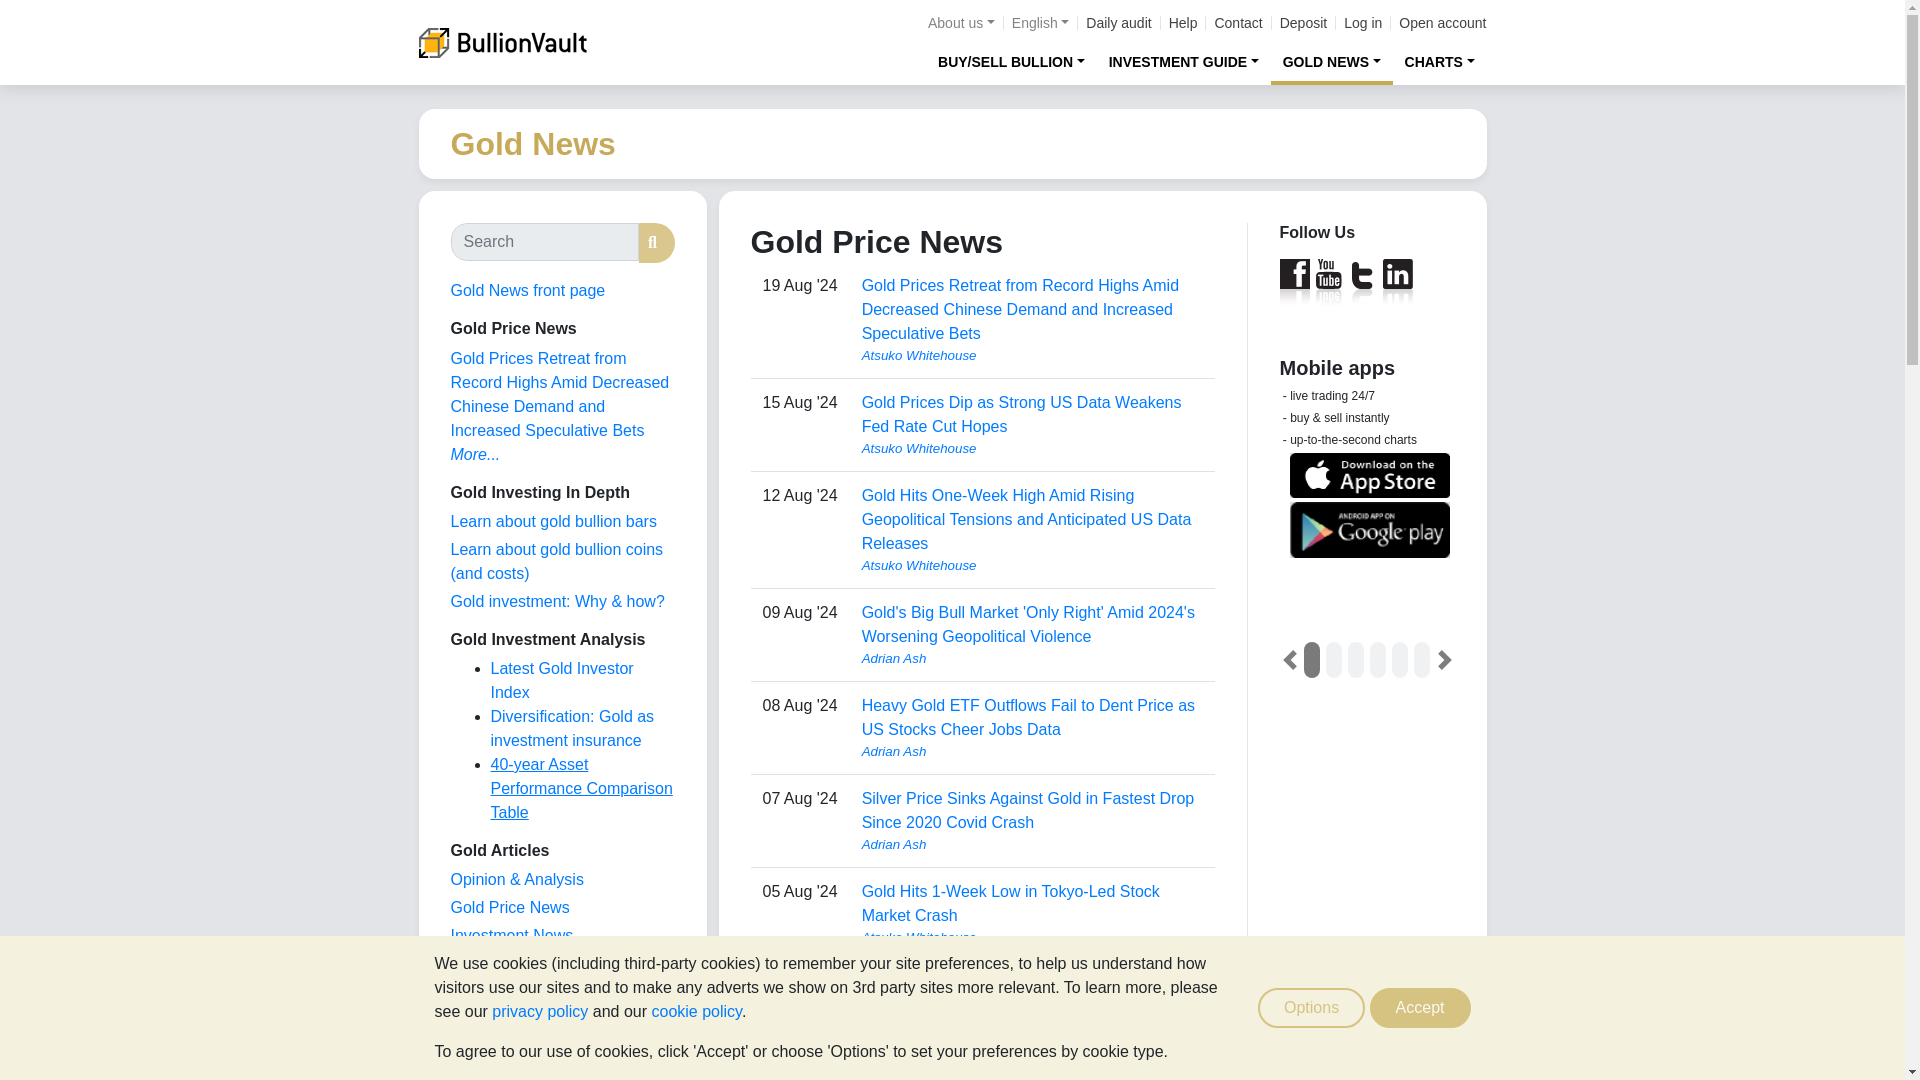 The image size is (1920, 1080). I want to click on Gold Investor Index, so click(519, 963).